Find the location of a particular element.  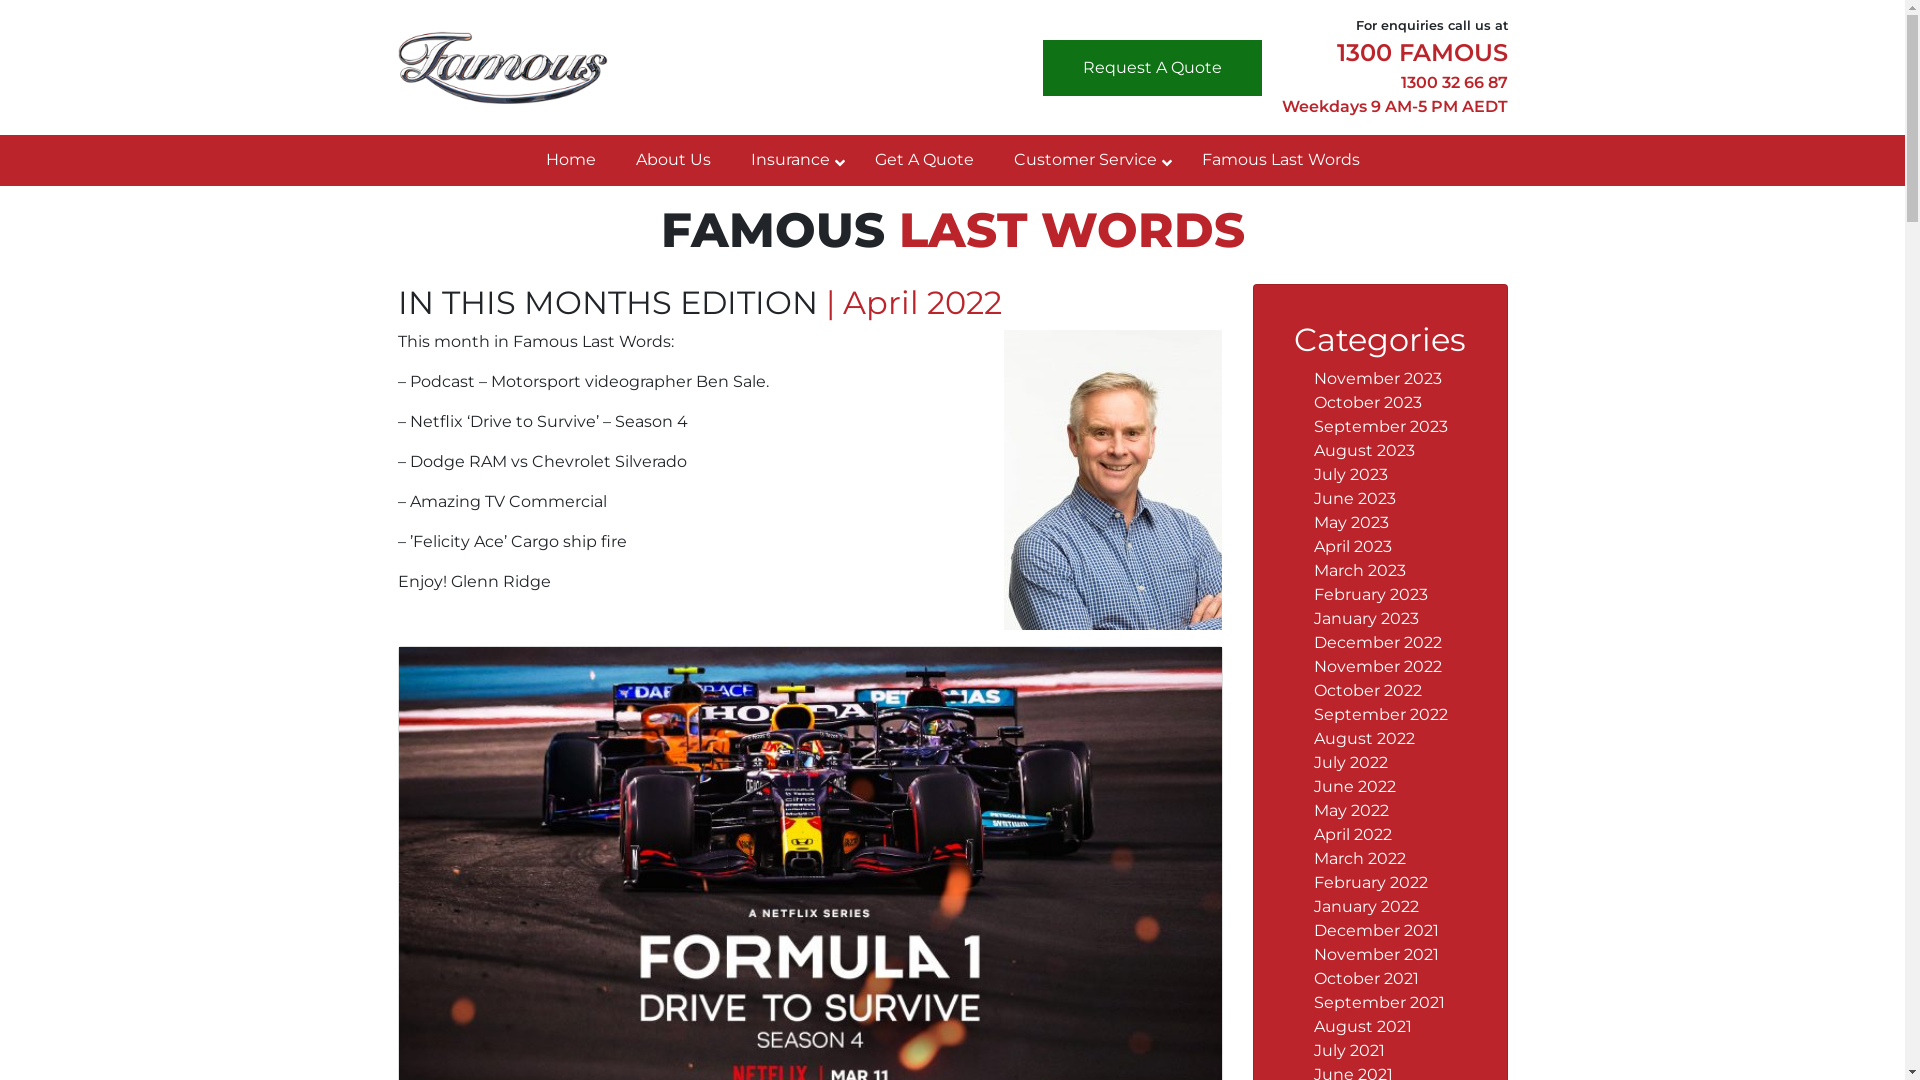

October 2021 is located at coordinates (1366, 978).